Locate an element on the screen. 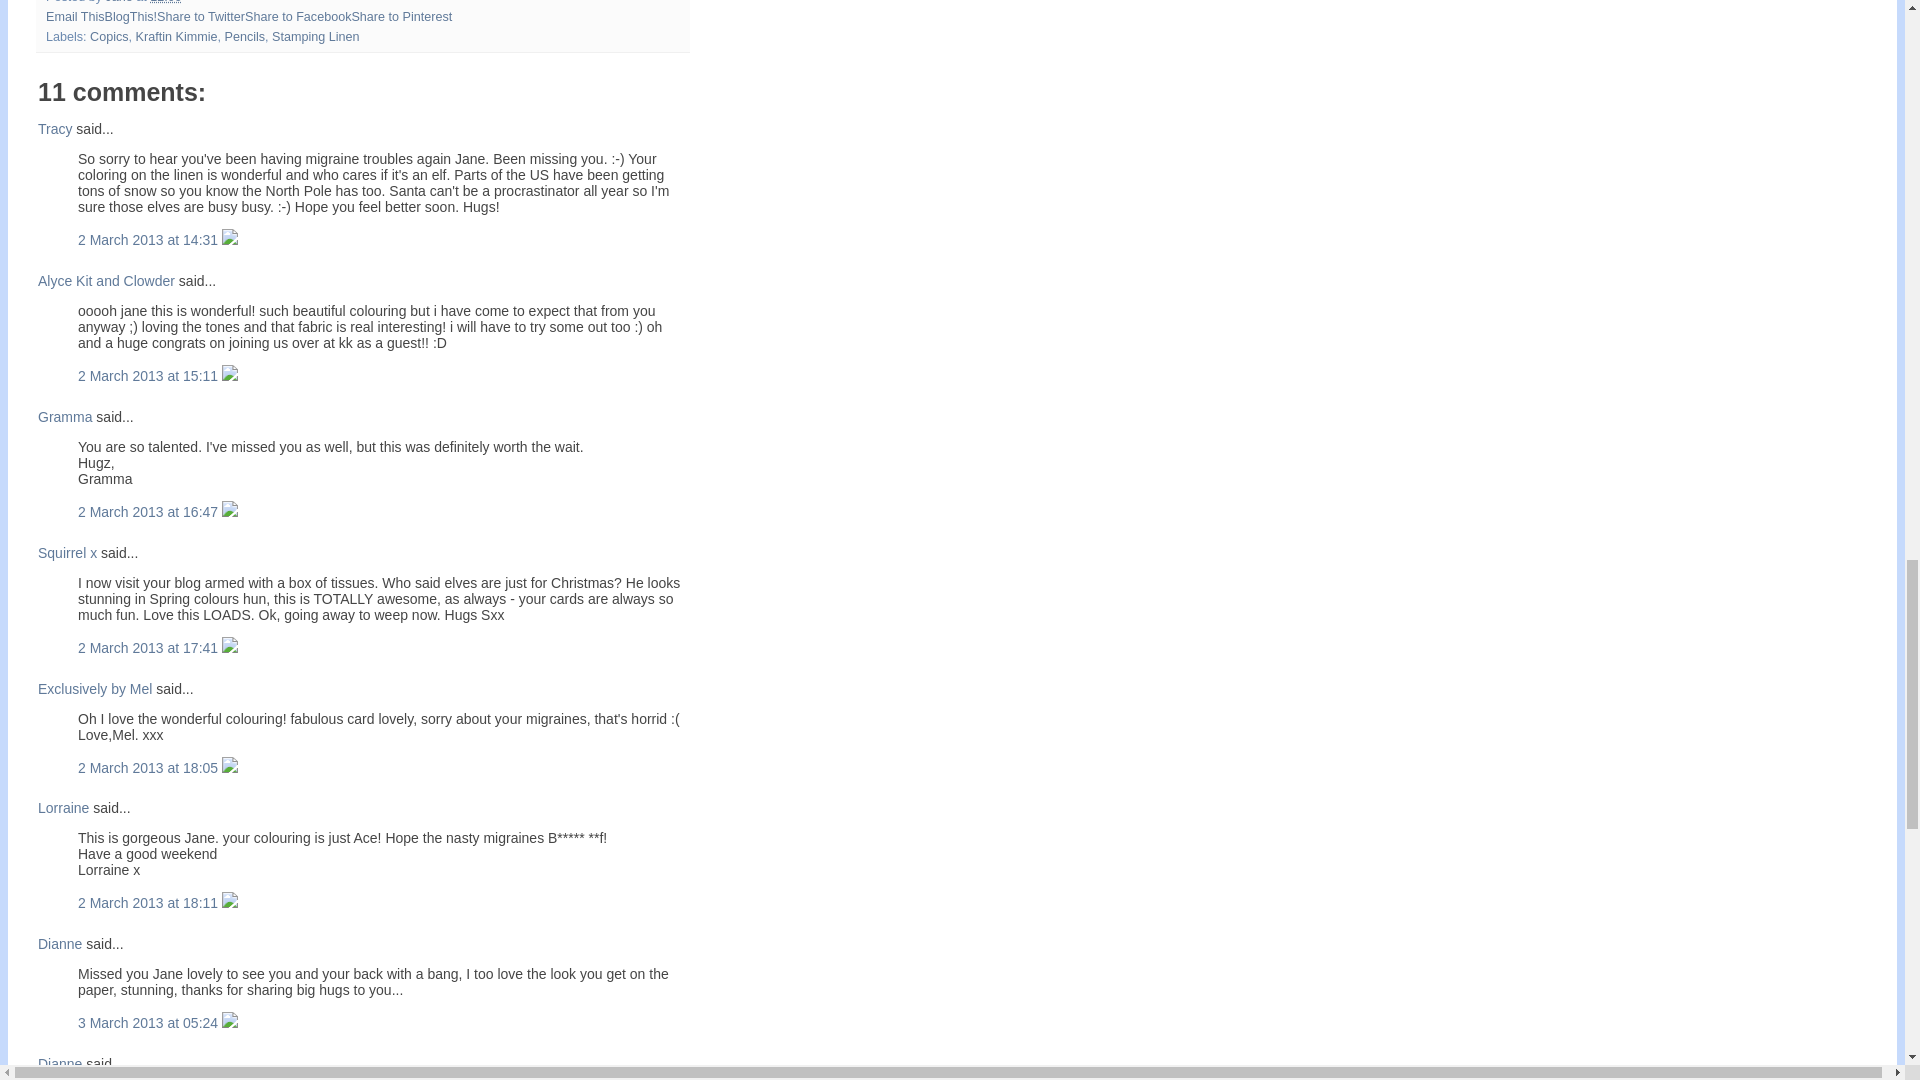 This screenshot has height=1080, width=1920. Share to Twitter is located at coordinates (201, 16).